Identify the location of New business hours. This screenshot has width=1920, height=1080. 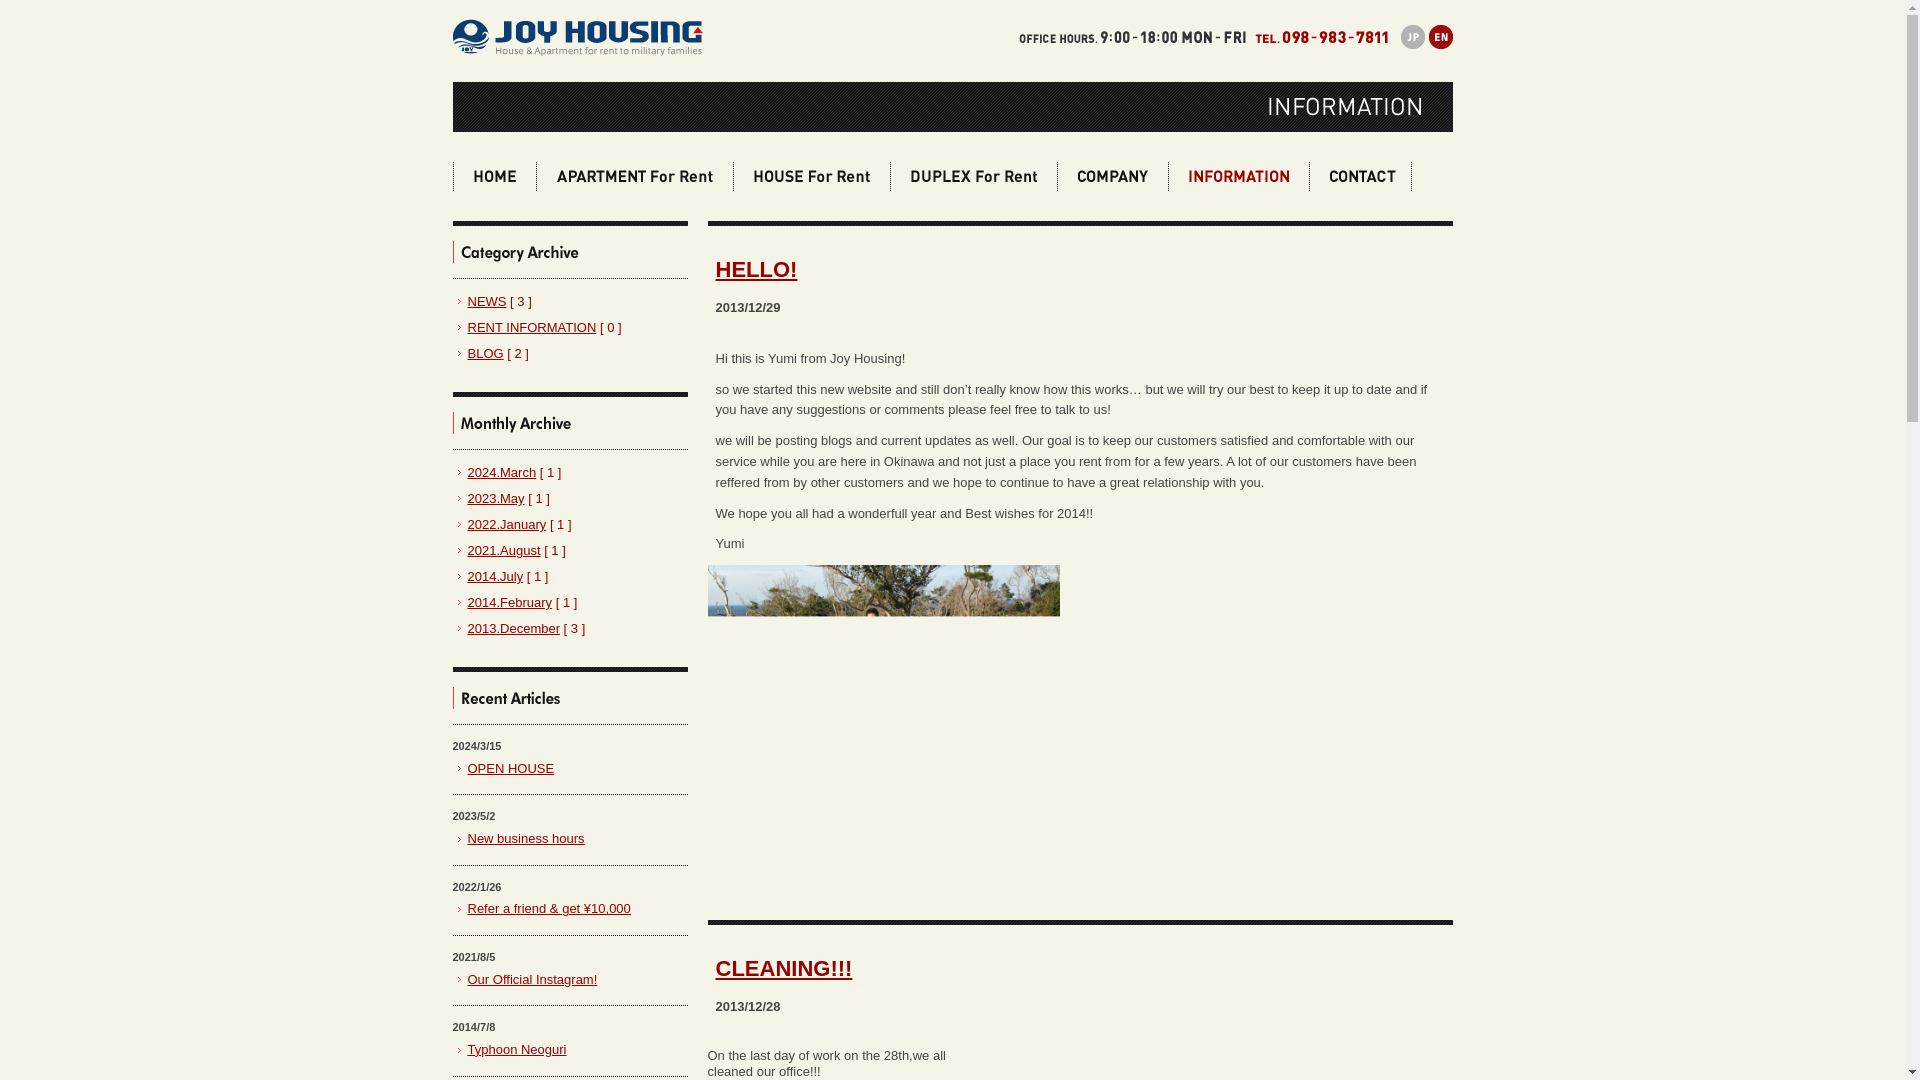
(526, 838).